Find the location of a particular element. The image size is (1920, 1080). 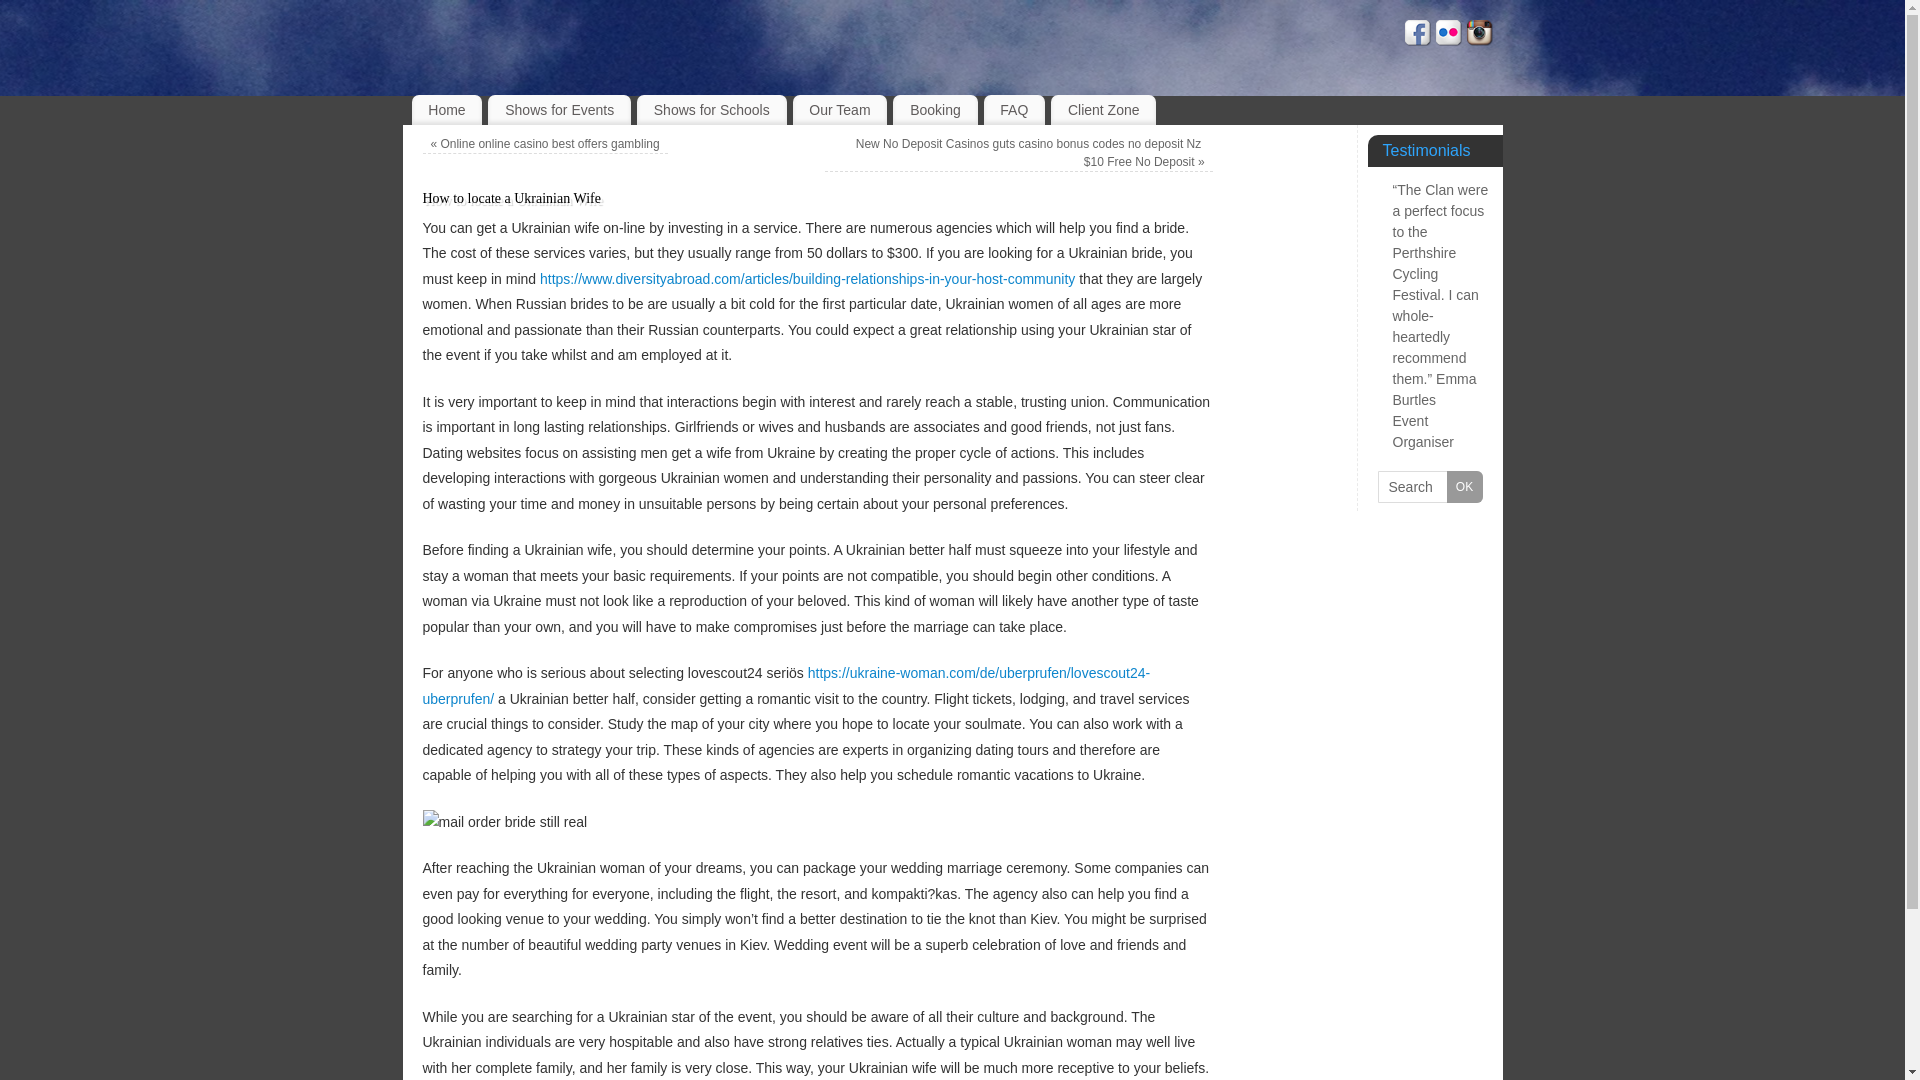

FAQ is located at coordinates (1014, 110).